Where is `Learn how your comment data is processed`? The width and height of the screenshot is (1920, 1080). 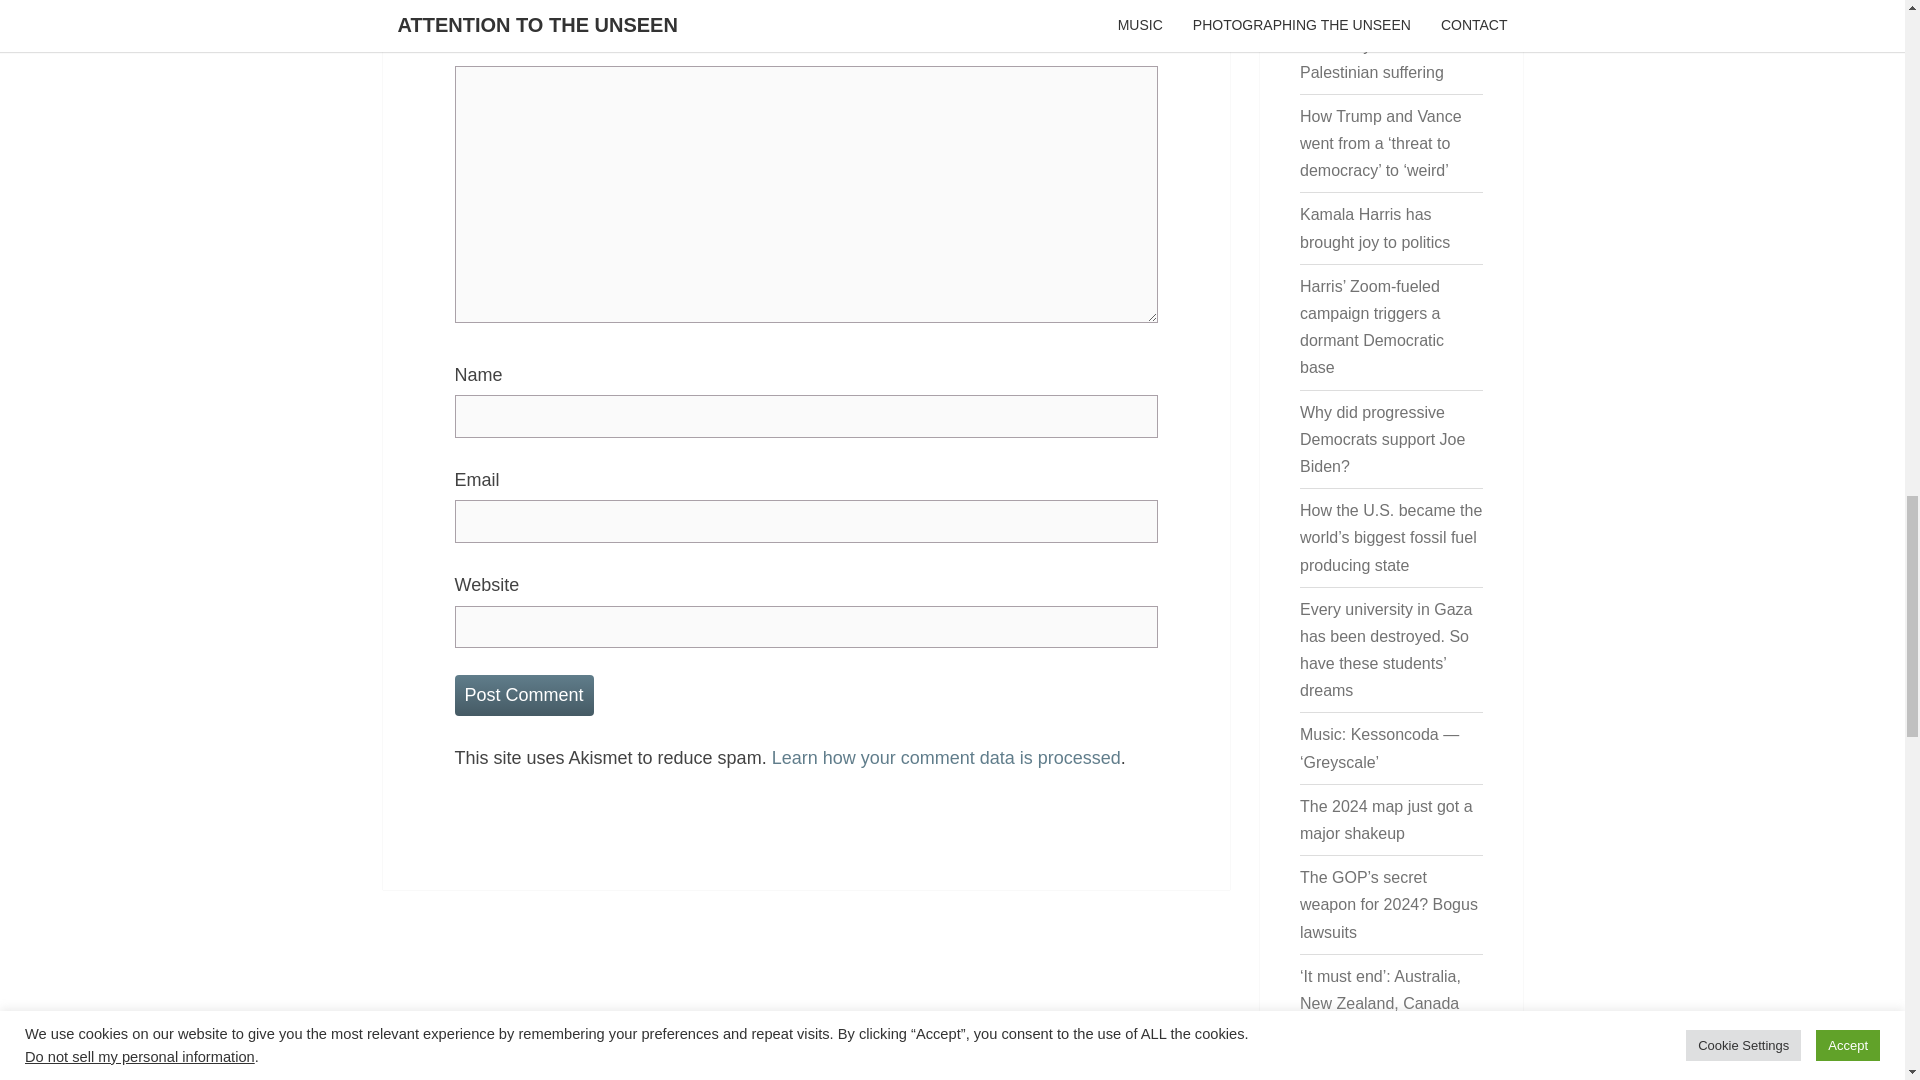
Learn how your comment data is processed is located at coordinates (946, 758).